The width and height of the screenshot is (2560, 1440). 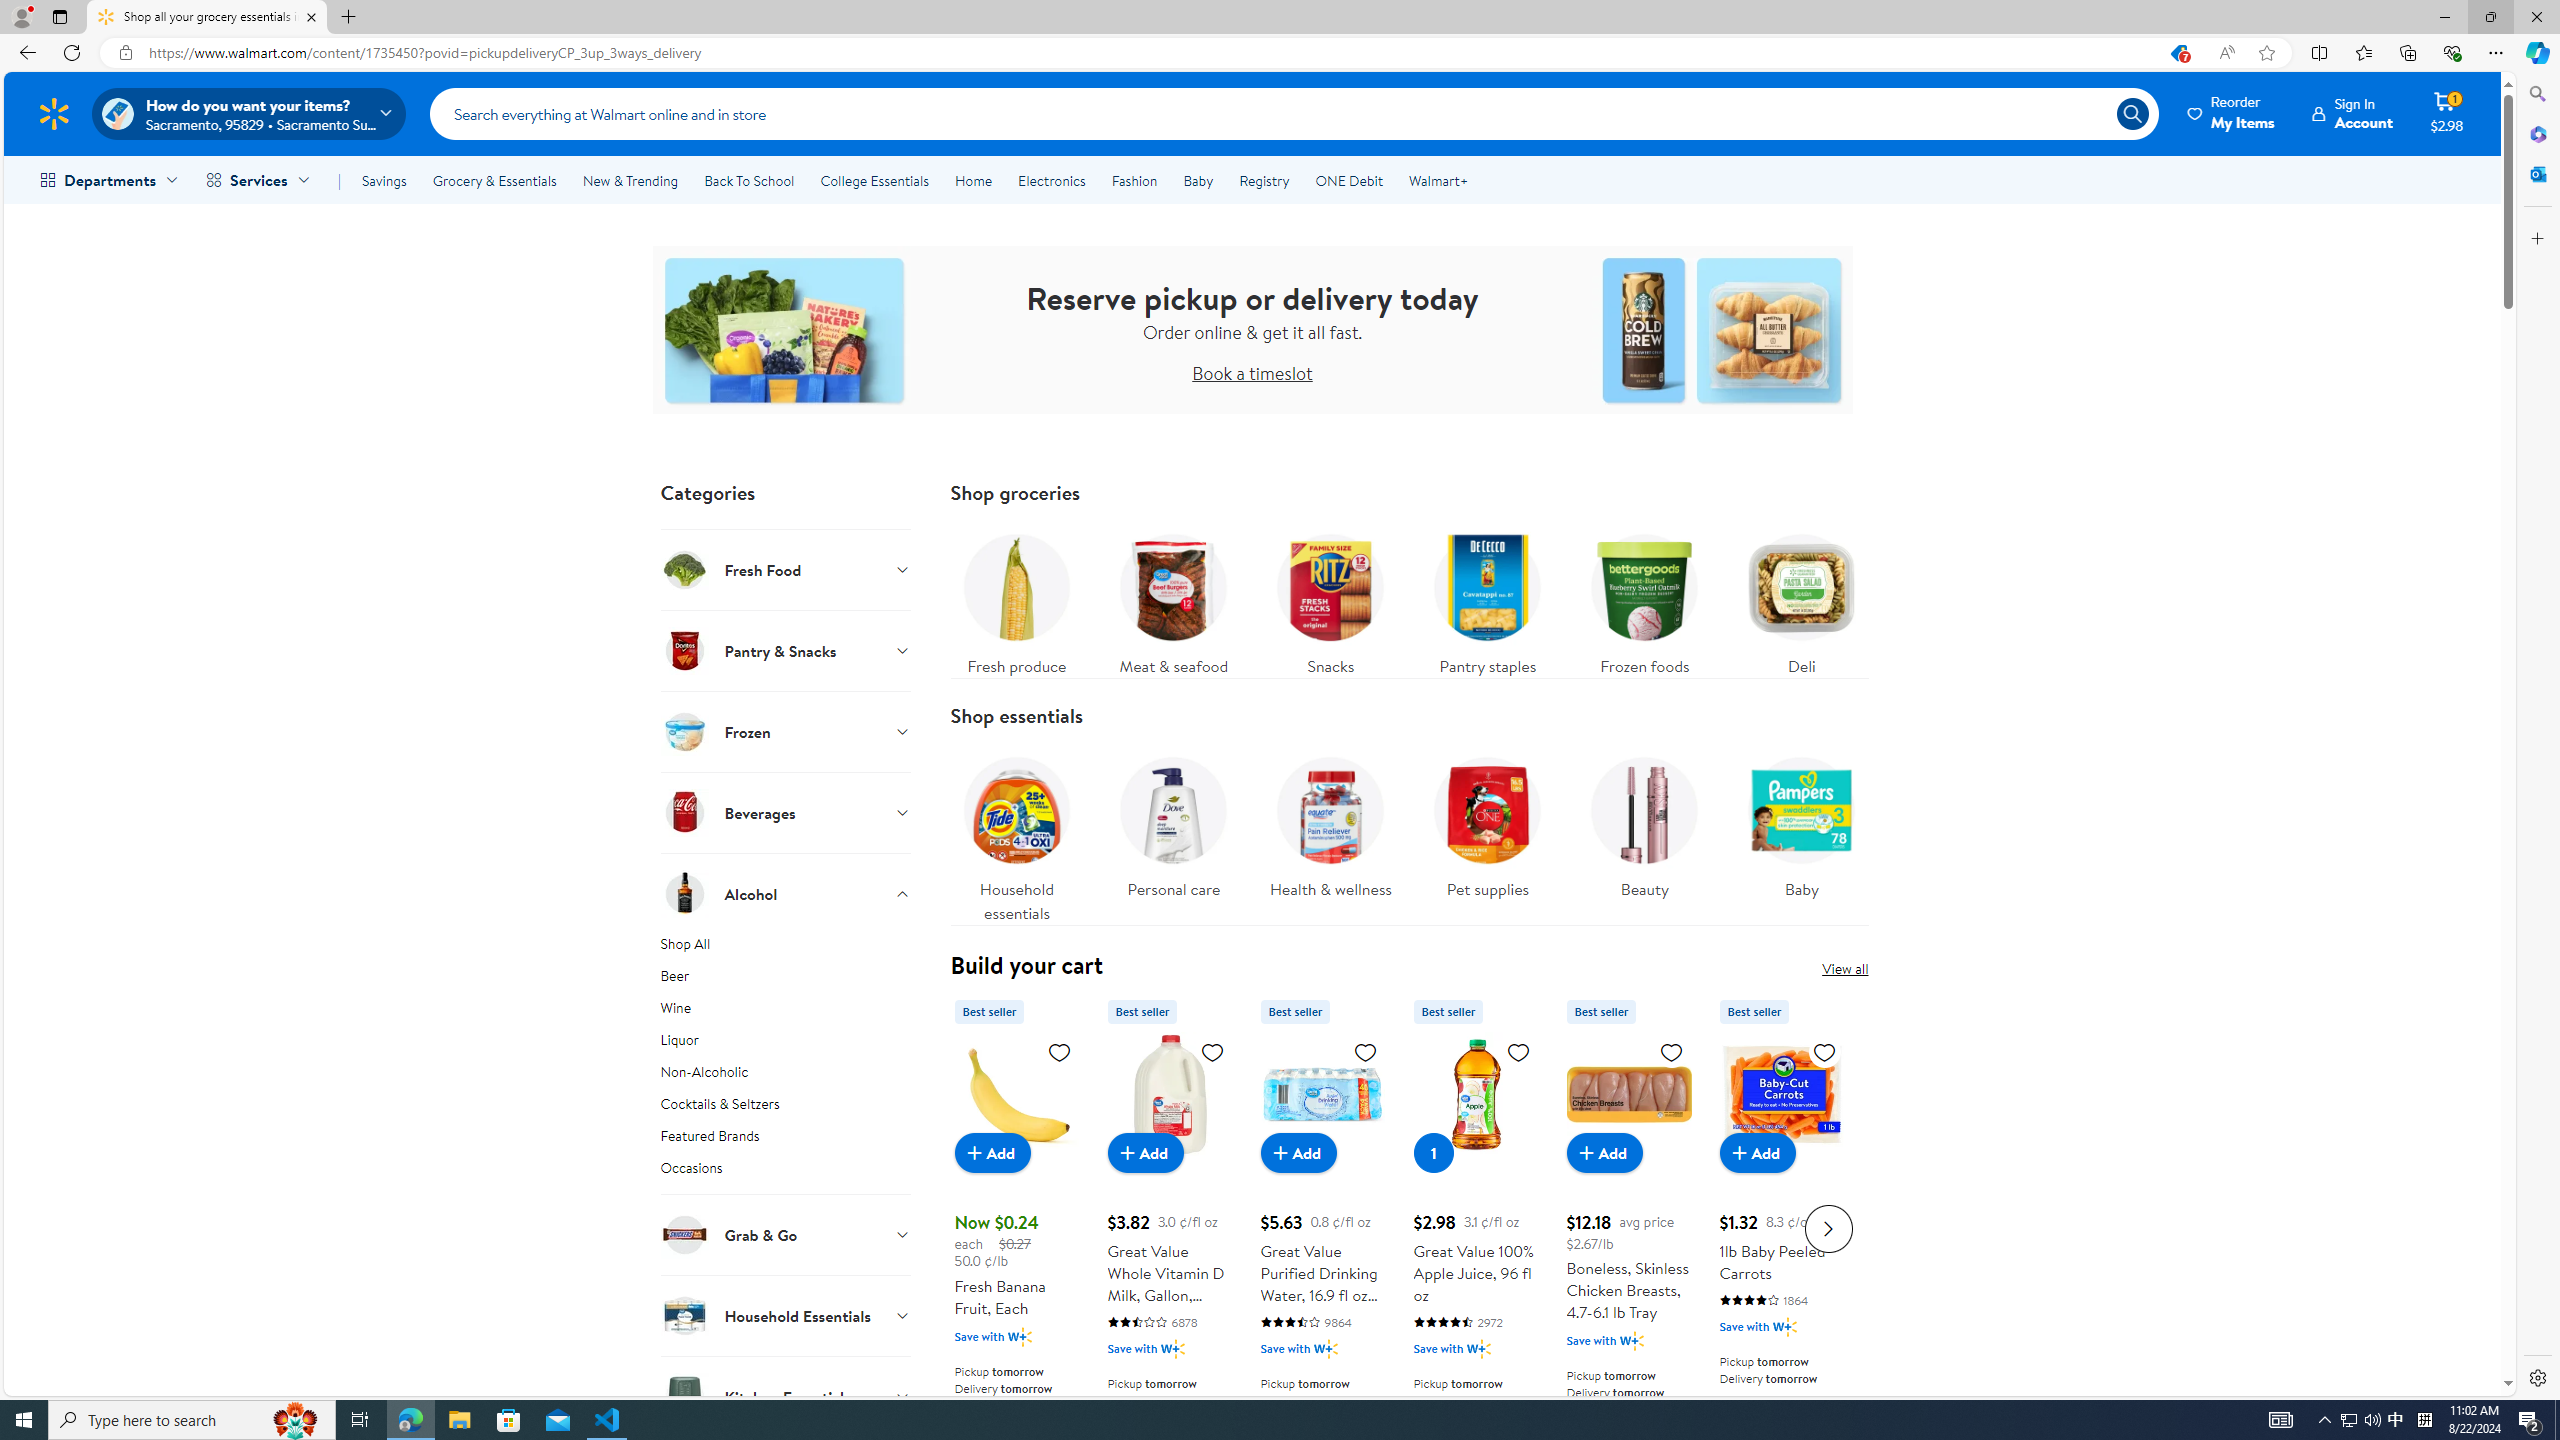 What do you see at coordinates (1173, 600) in the screenshot?
I see `Meat & seafood` at bounding box center [1173, 600].